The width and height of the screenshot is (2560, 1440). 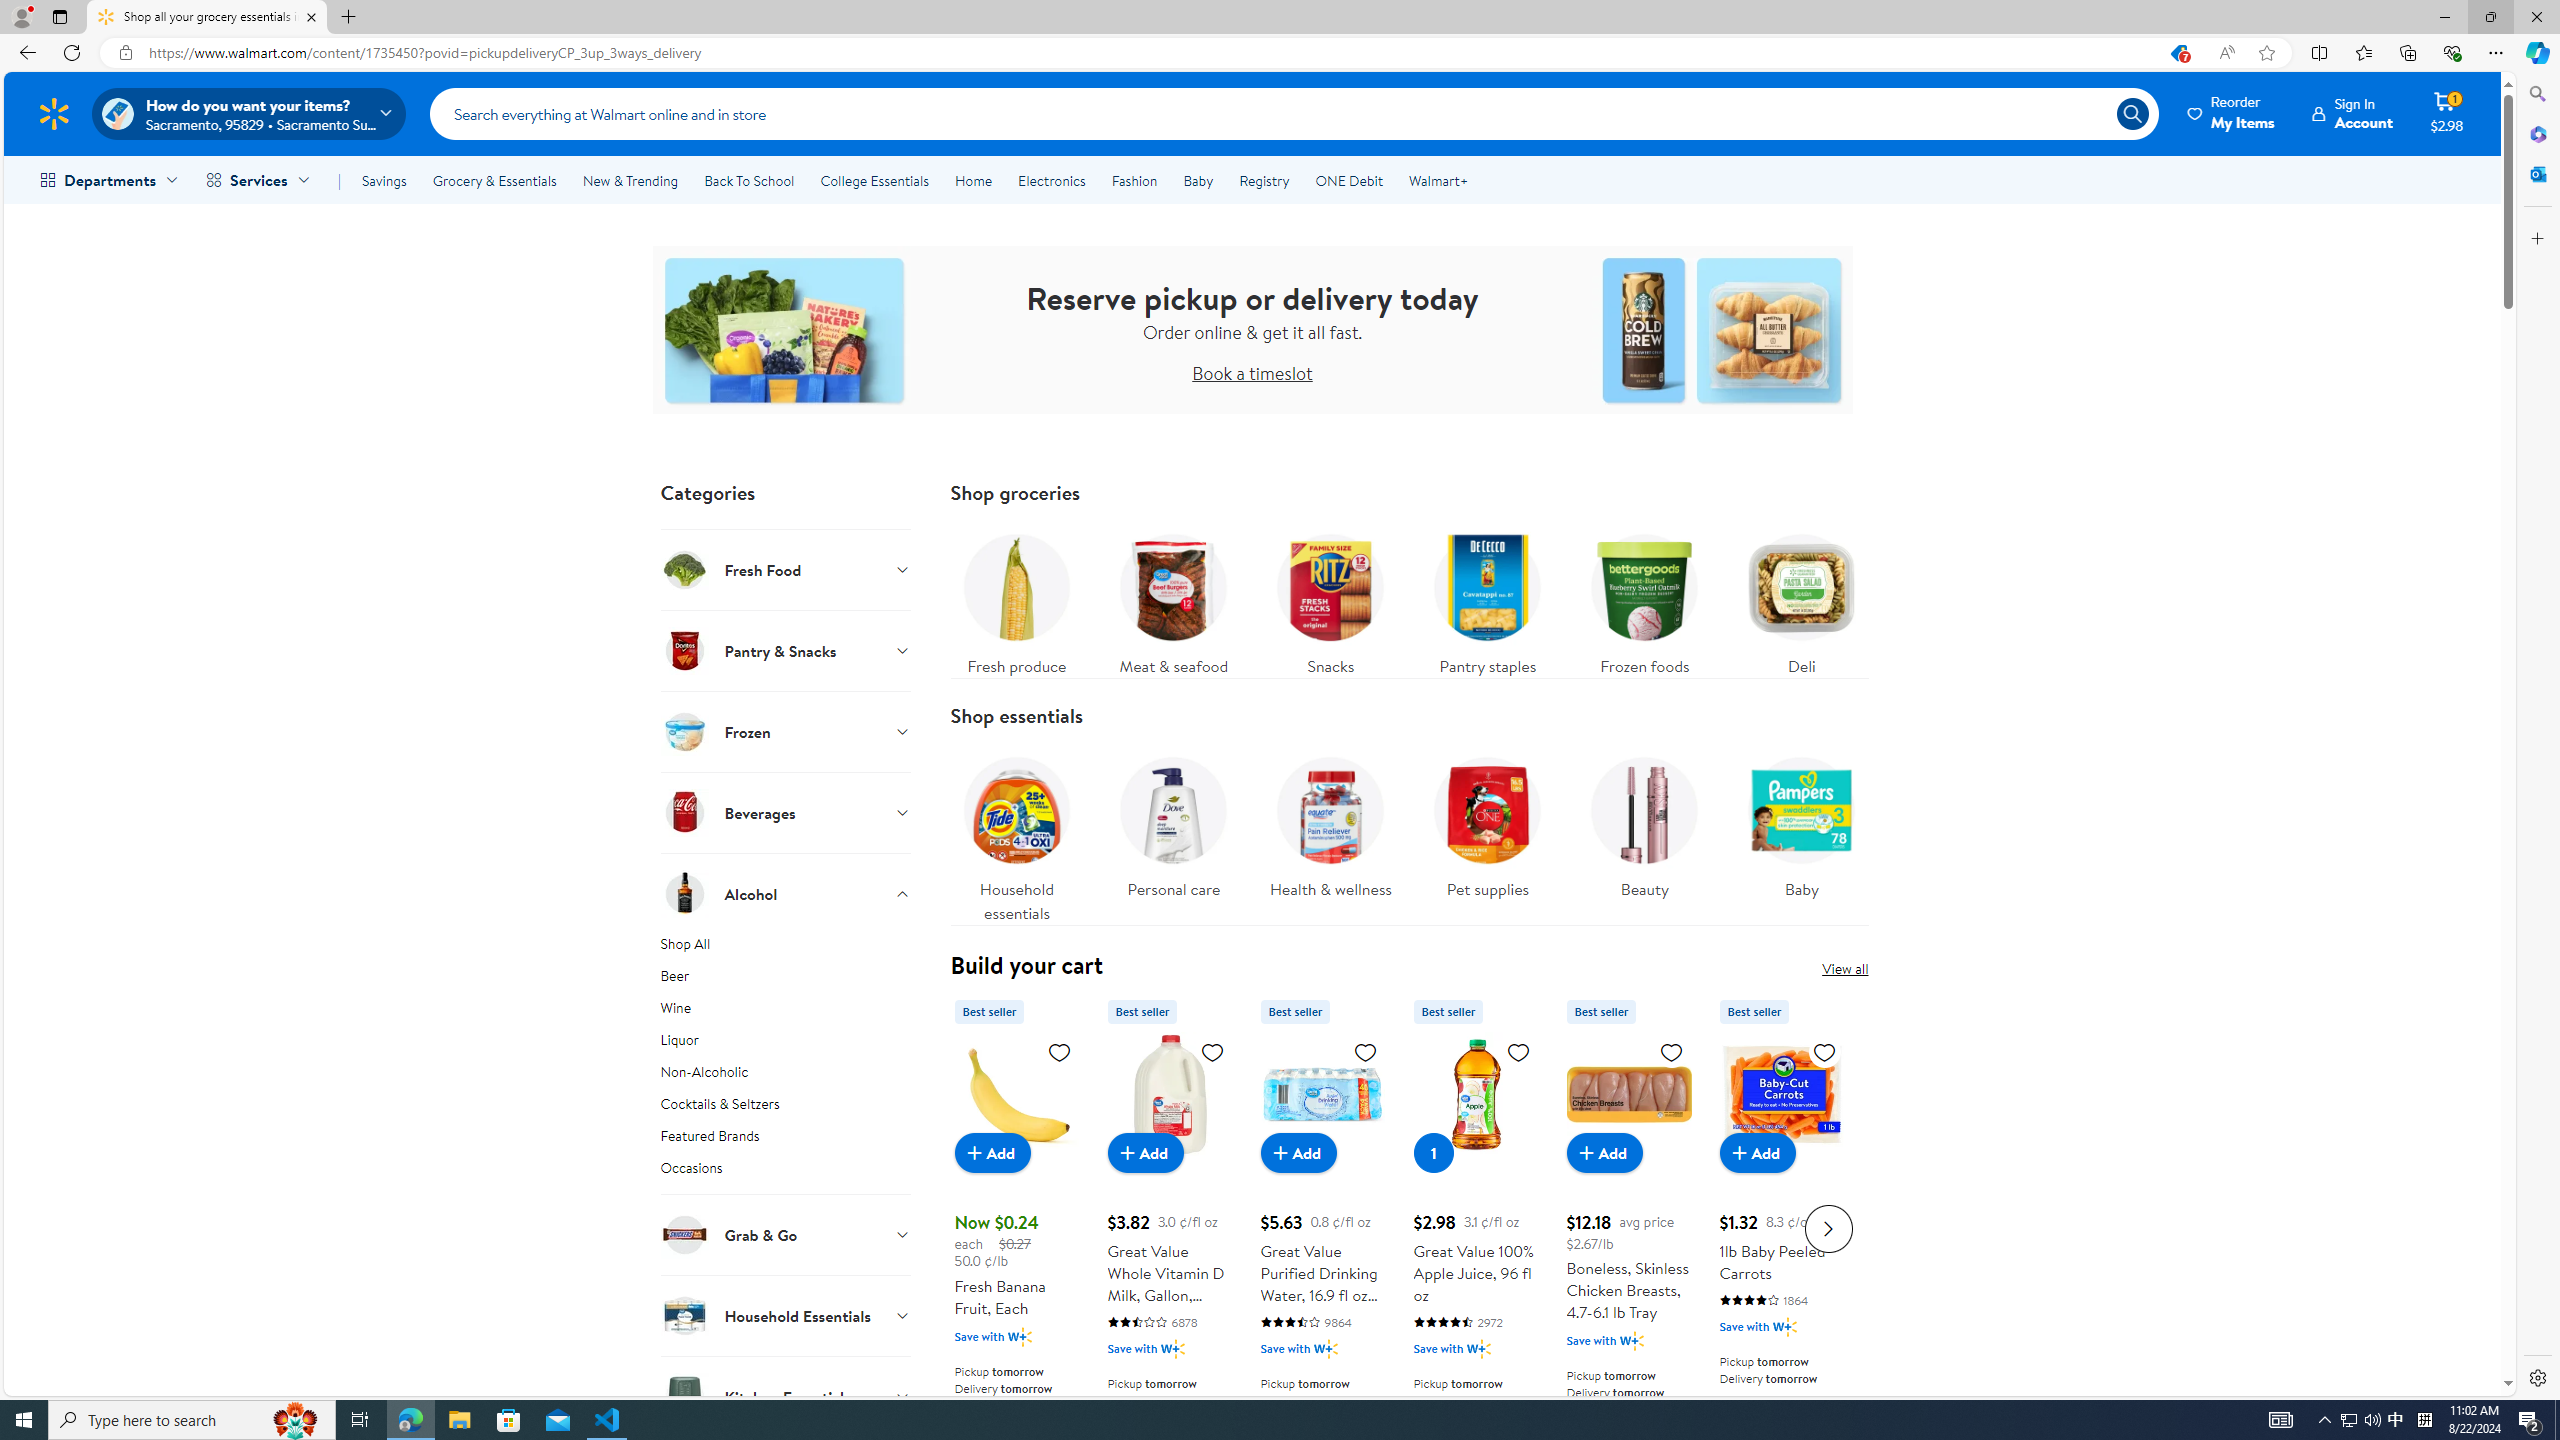 What do you see at coordinates (1173, 600) in the screenshot?
I see `Meat & seafood` at bounding box center [1173, 600].